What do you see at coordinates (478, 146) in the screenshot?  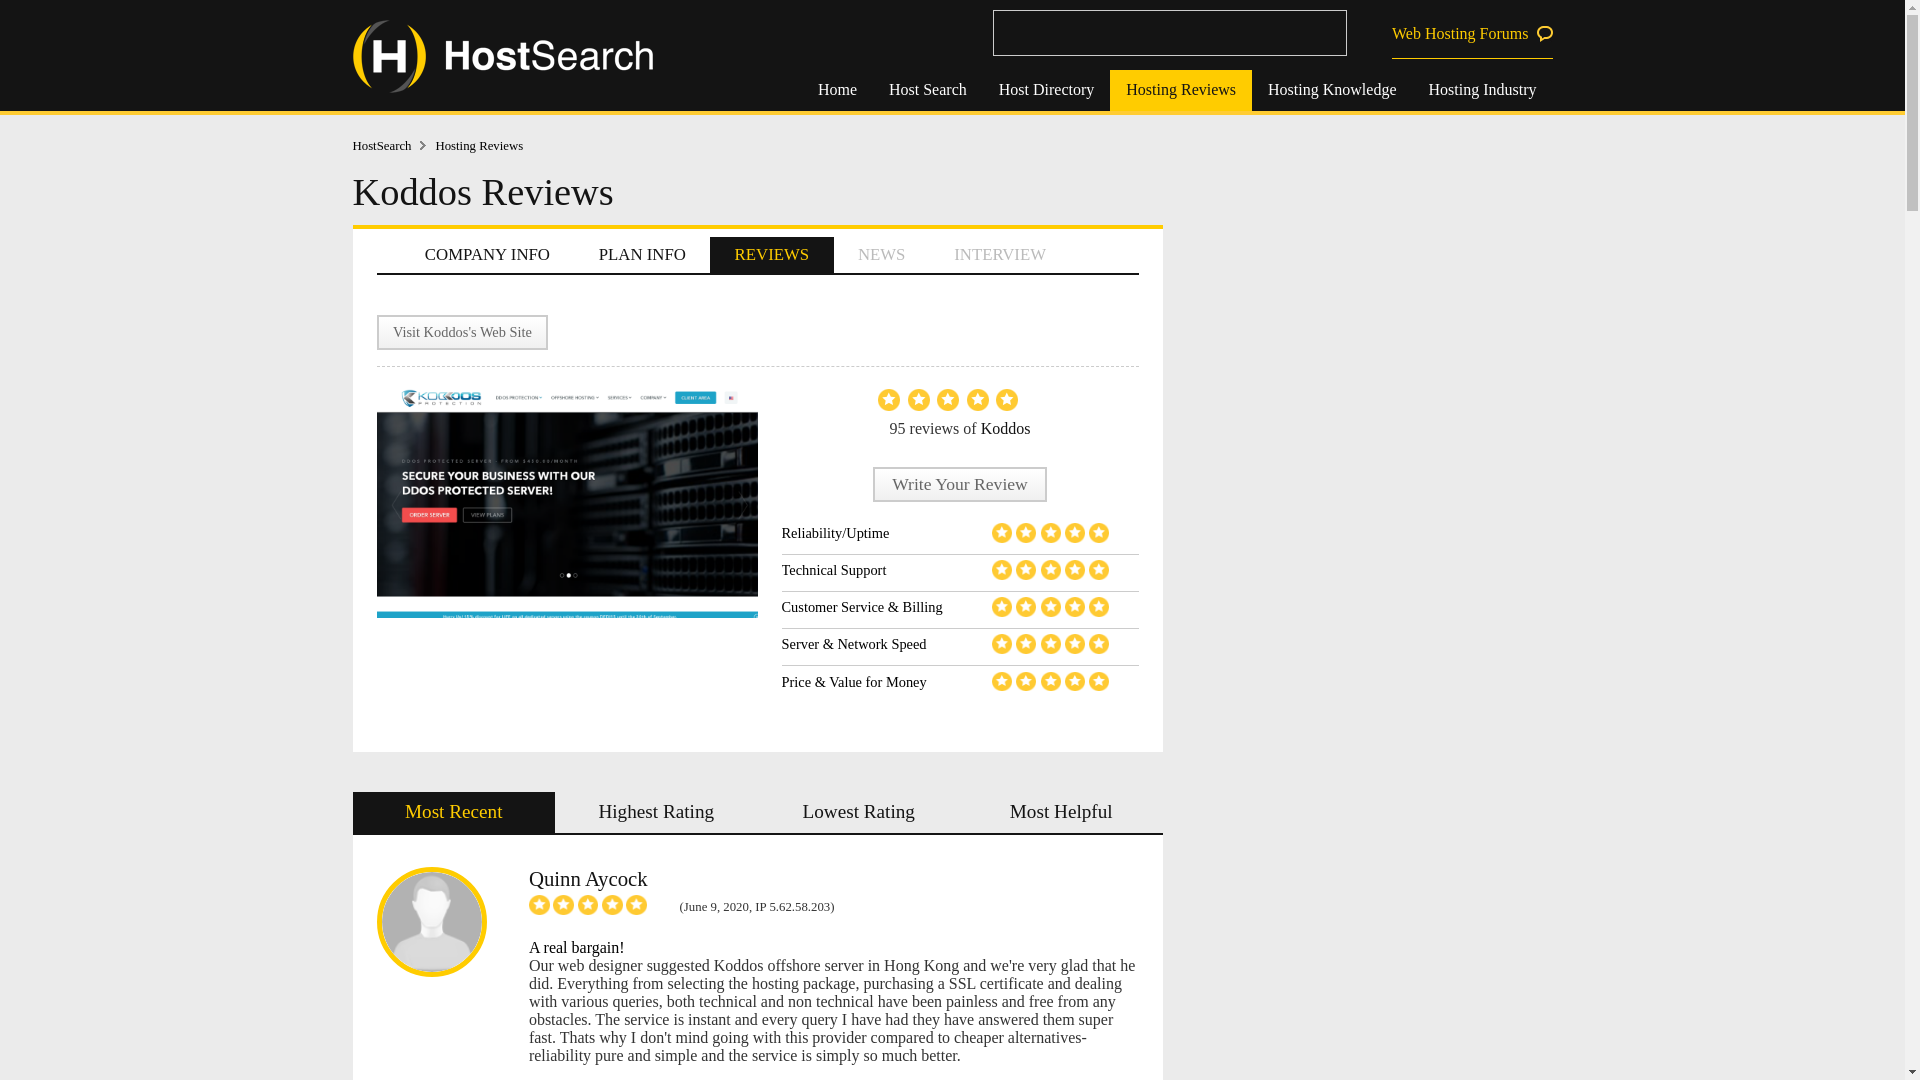 I see `Hosting Reviews` at bounding box center [478, 146].